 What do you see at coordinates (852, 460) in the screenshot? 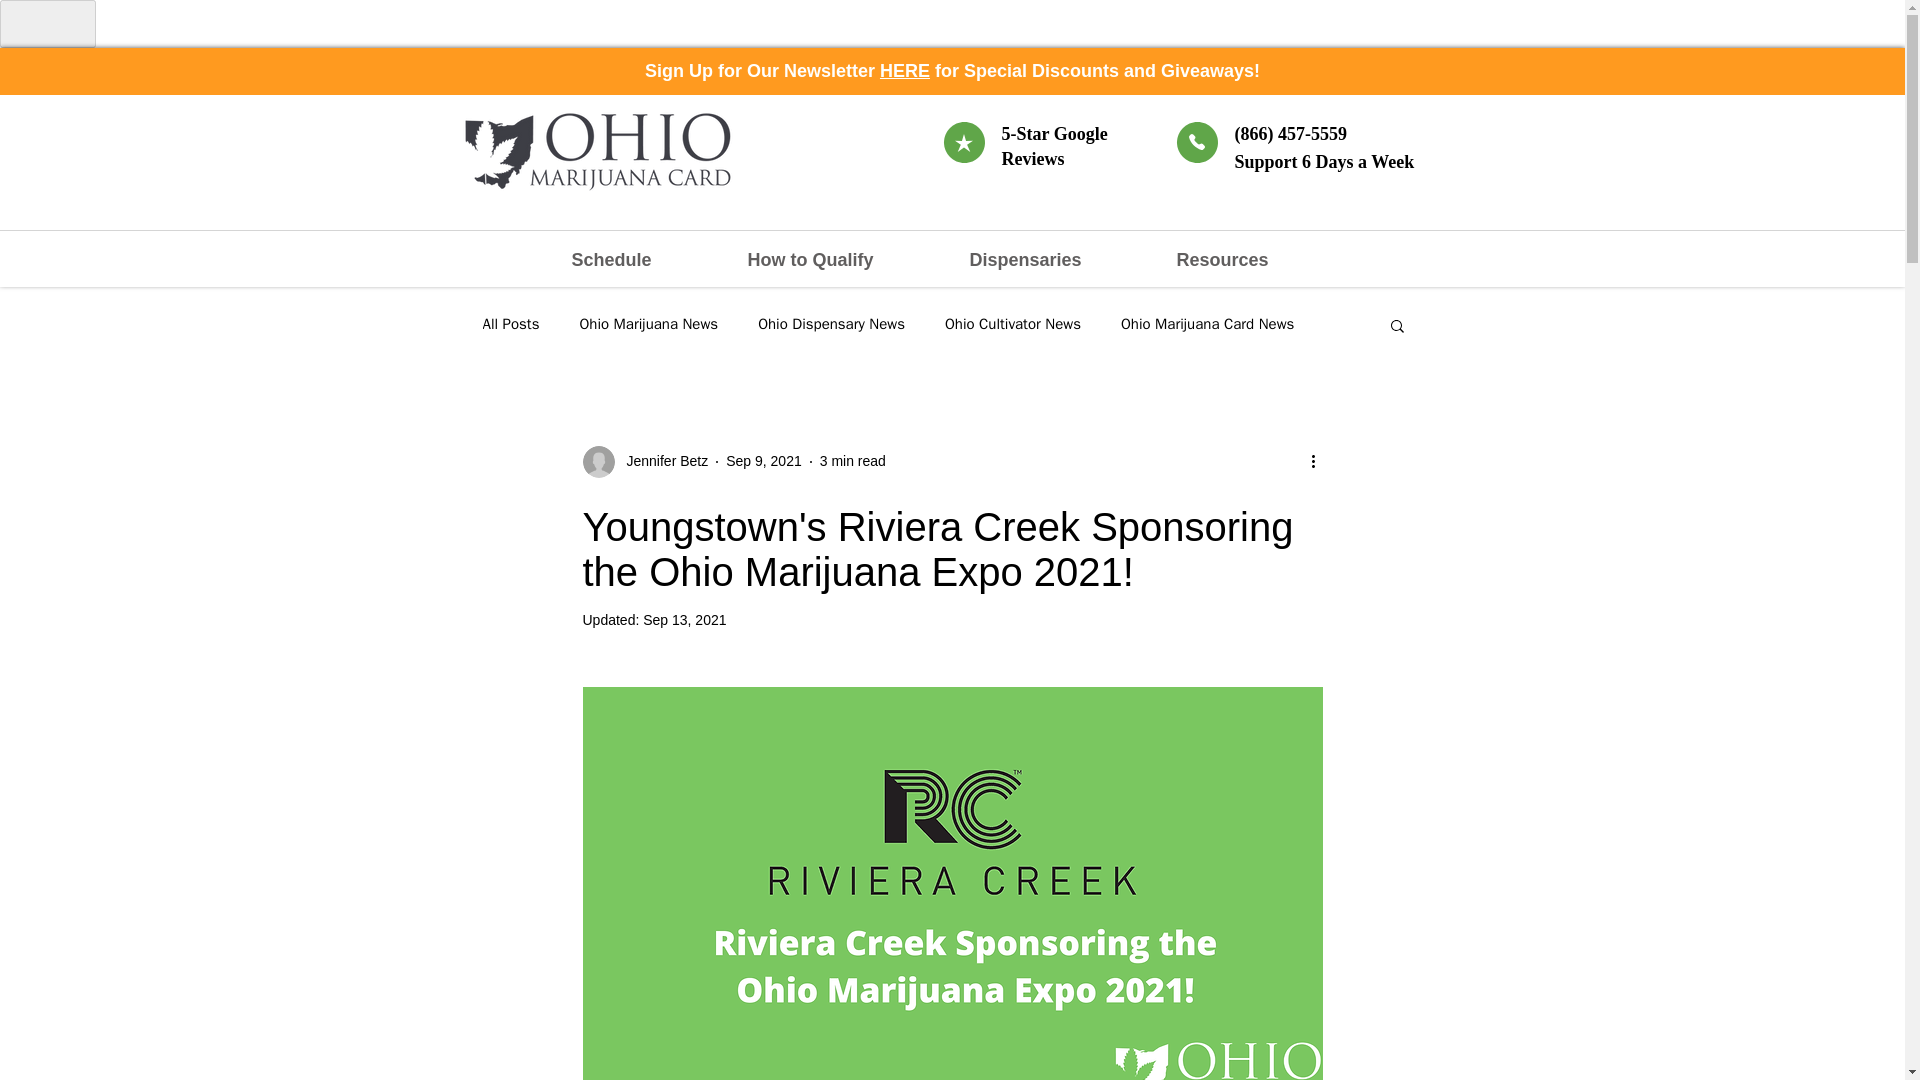
I see `3 min read` at bounding box center [852, 460].